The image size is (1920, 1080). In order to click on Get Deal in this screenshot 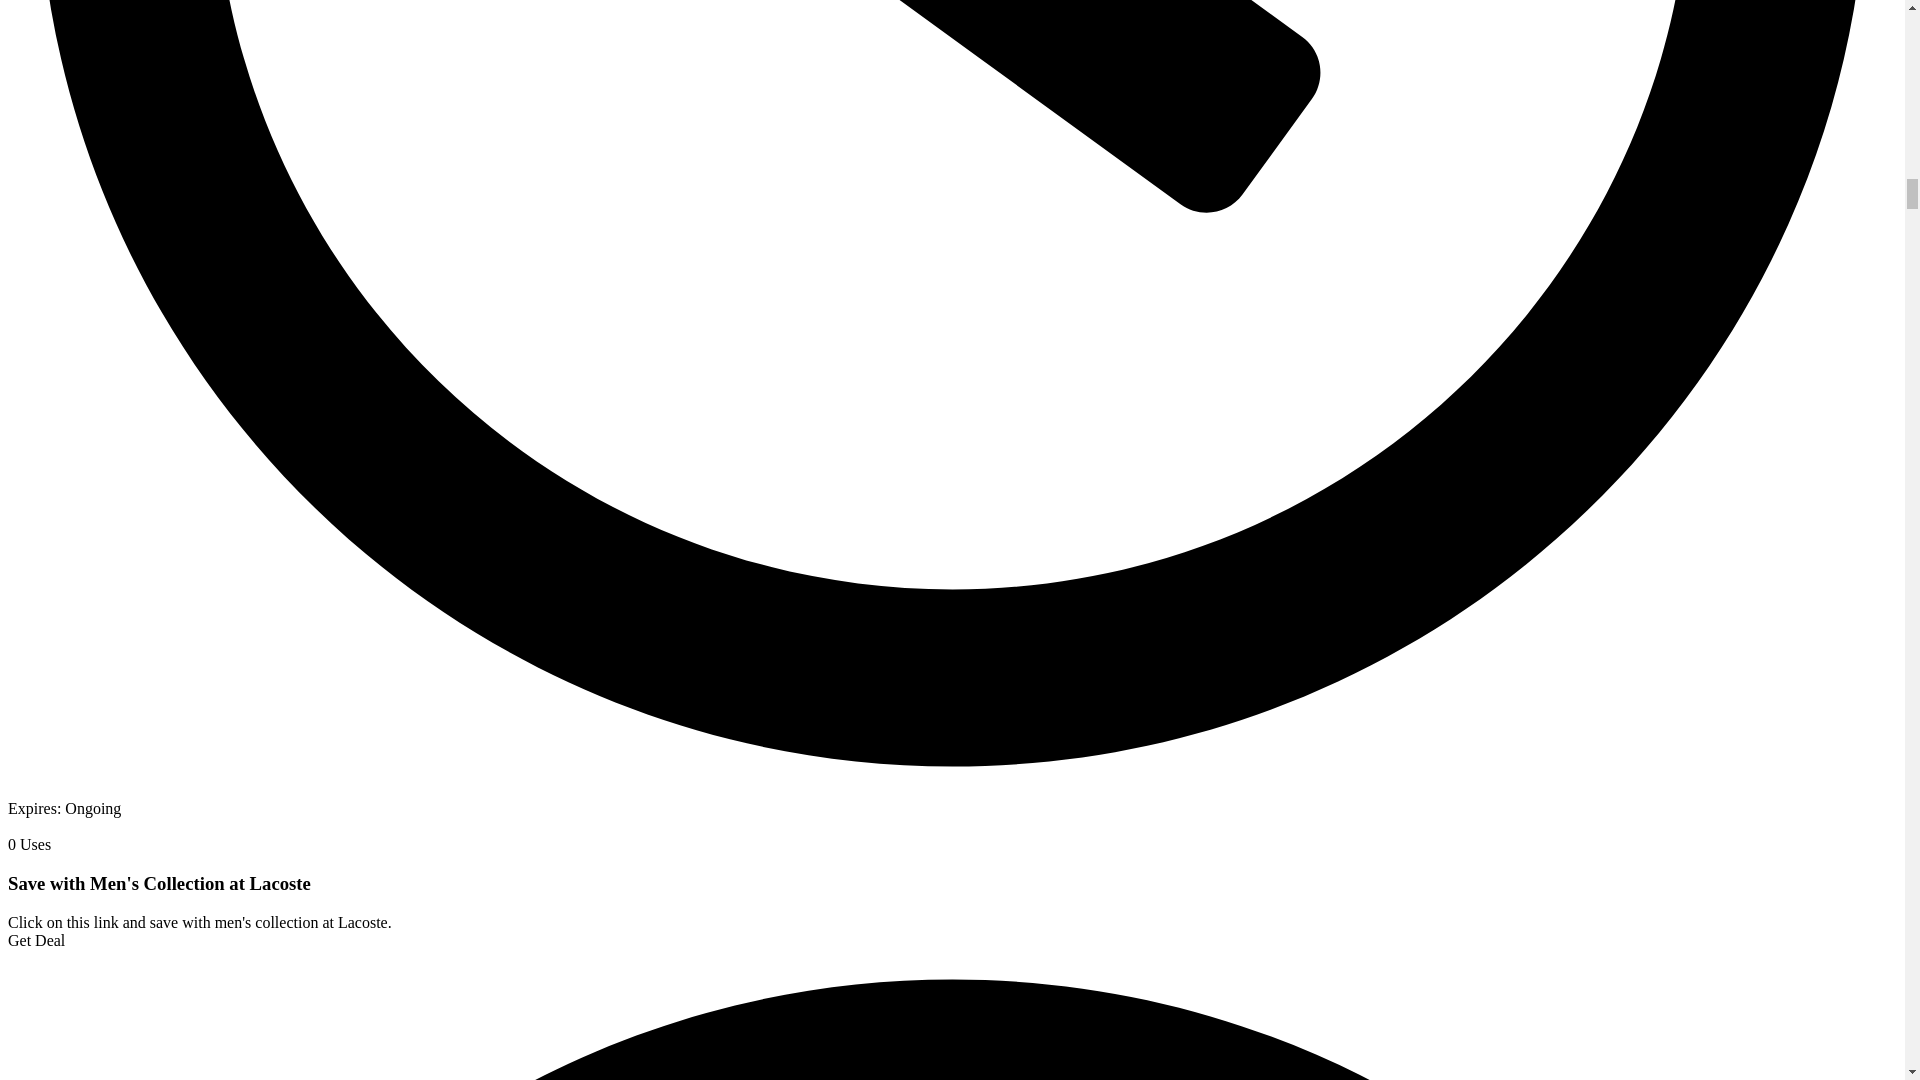, I will do `click(36, 940)`.